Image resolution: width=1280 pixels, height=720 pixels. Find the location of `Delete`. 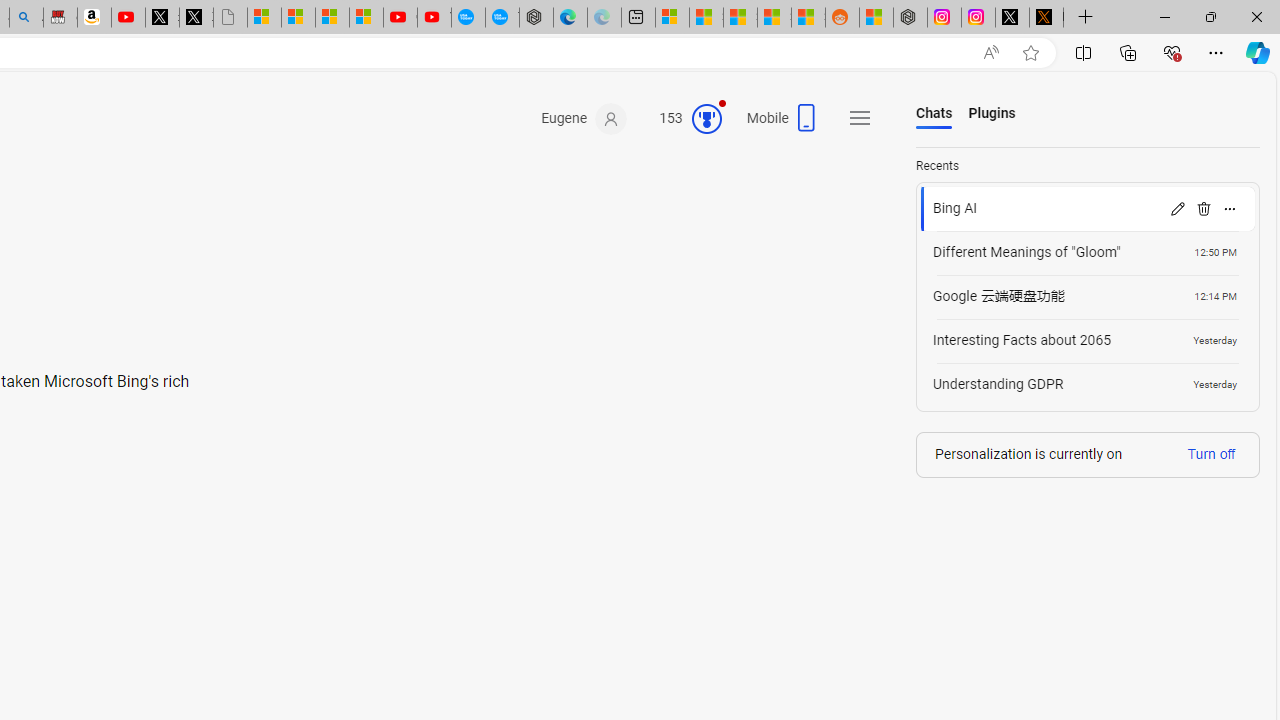

Delete is located at coordinates (1204, 208).